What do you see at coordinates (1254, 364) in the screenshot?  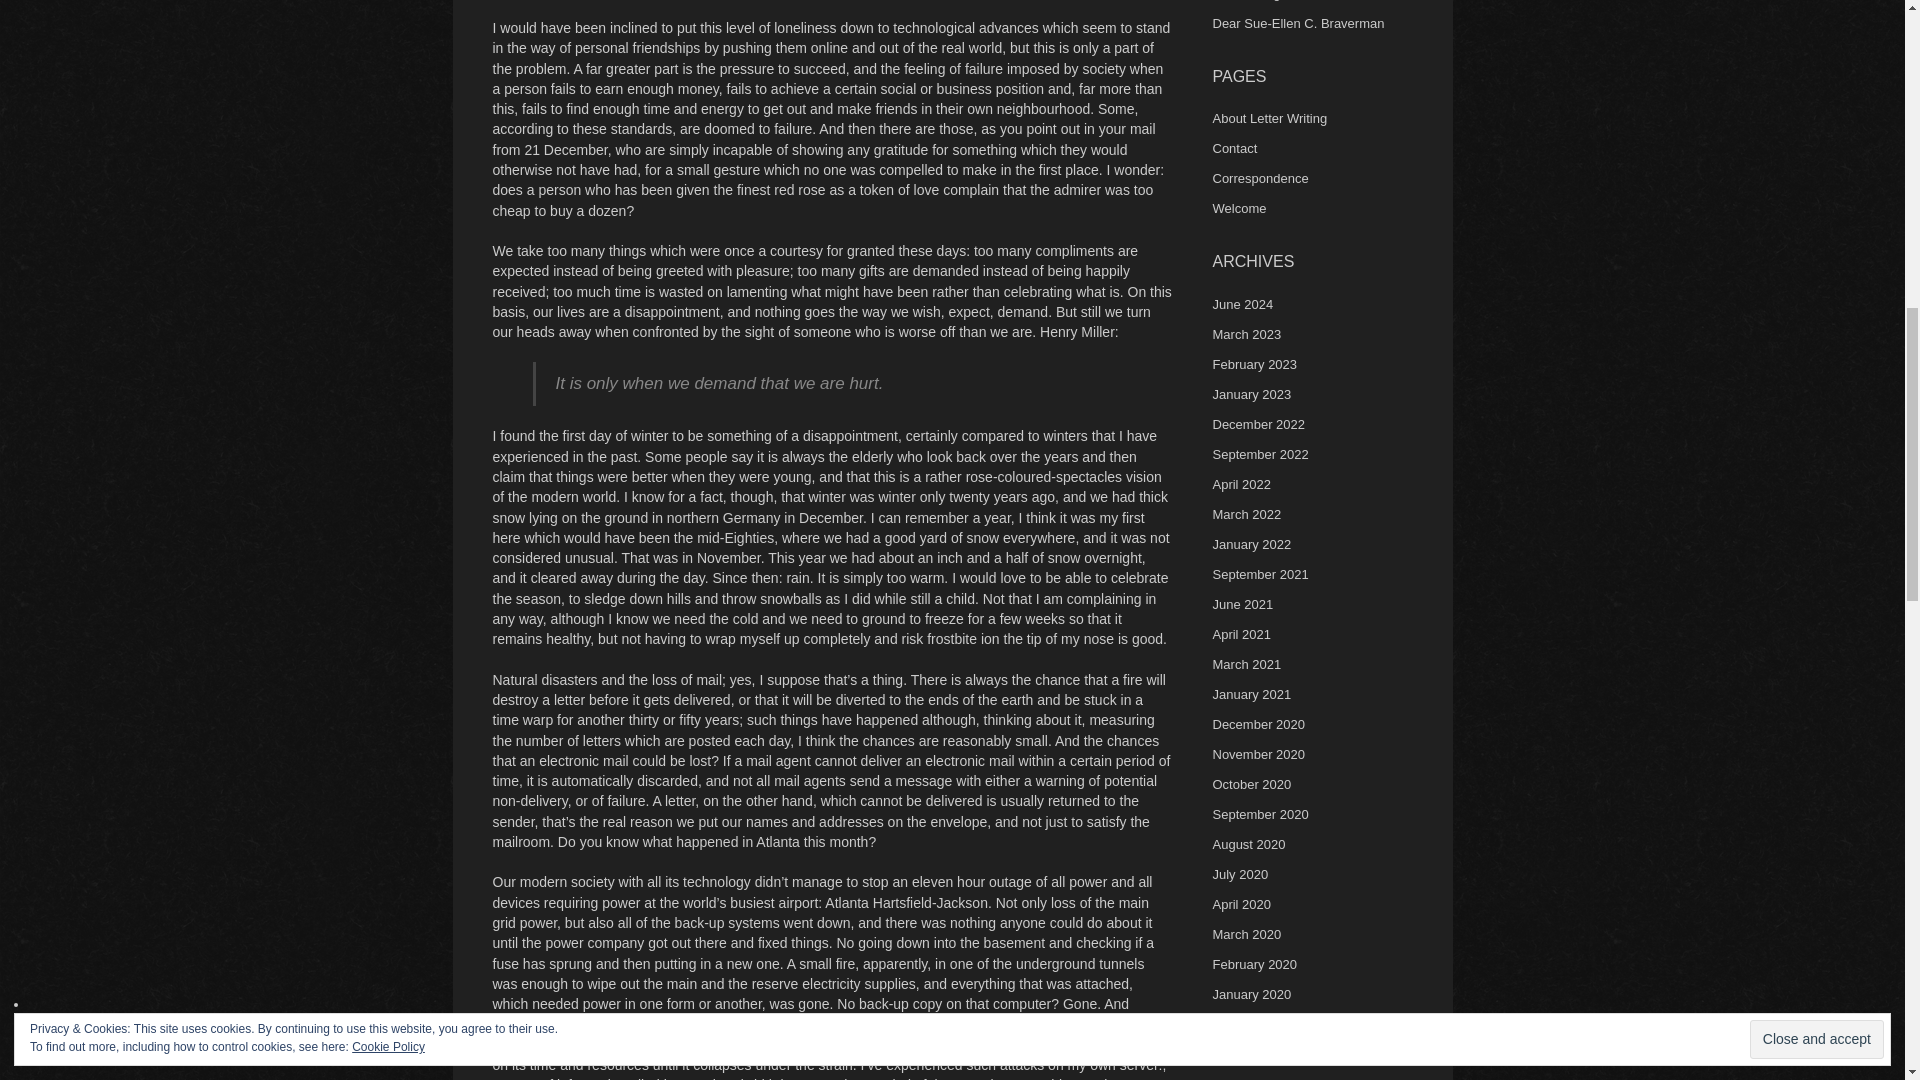 I see `February 2023` at bounding box center [1254, 364].